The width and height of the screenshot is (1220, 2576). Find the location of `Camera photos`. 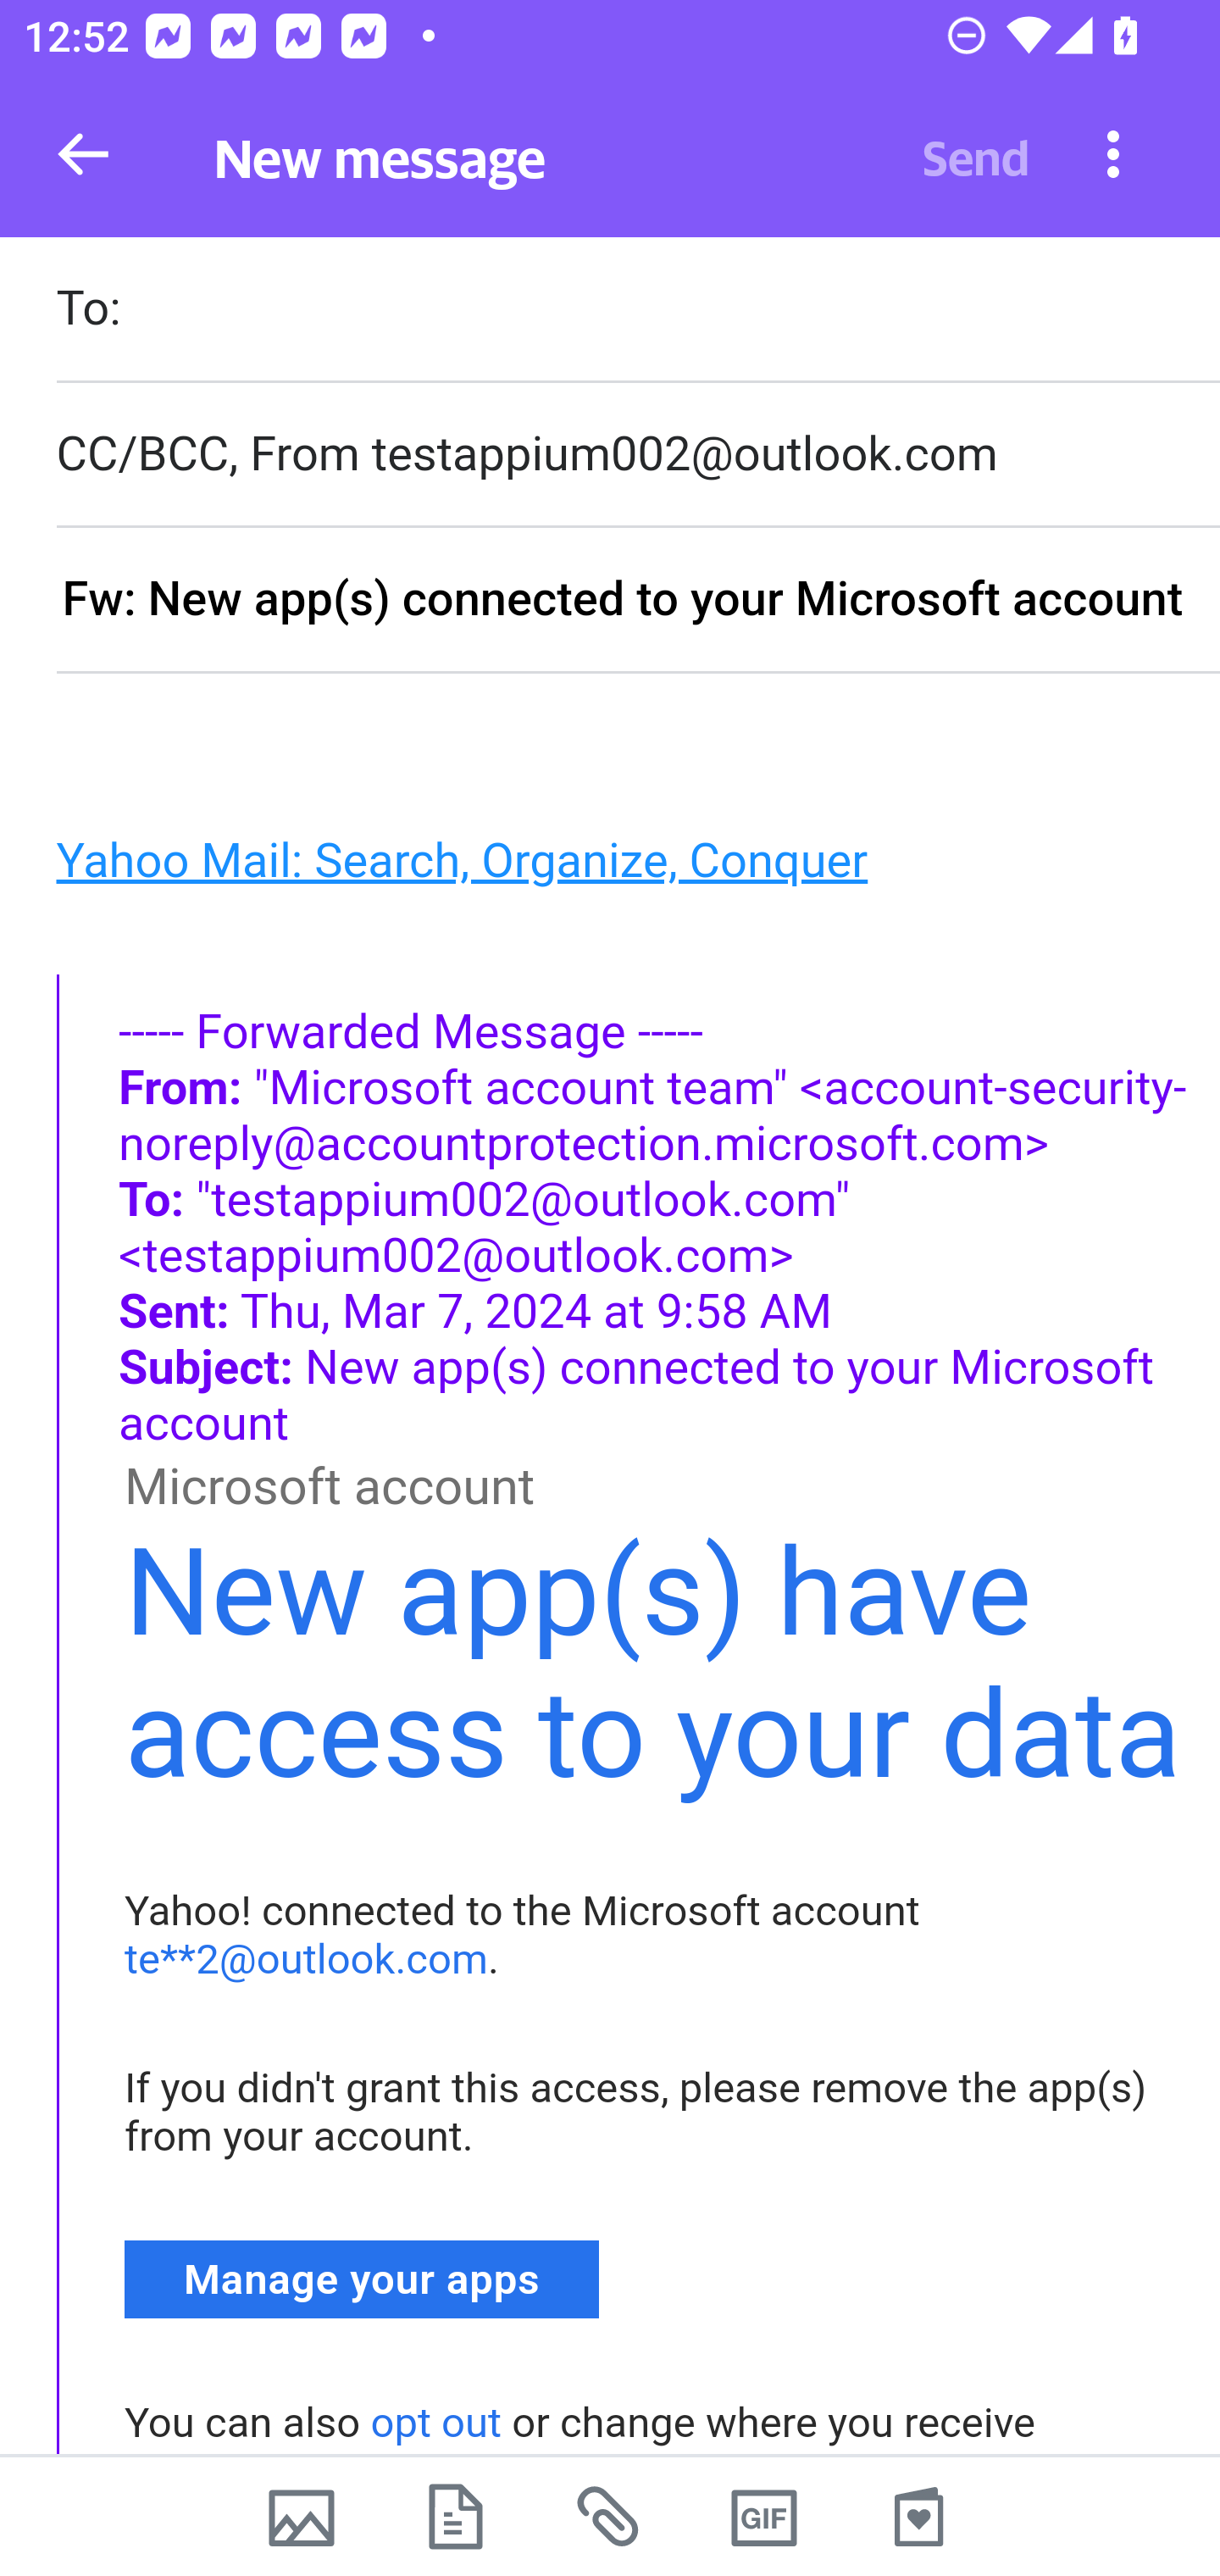

Camera photos is located at coordinates (301, 2517).